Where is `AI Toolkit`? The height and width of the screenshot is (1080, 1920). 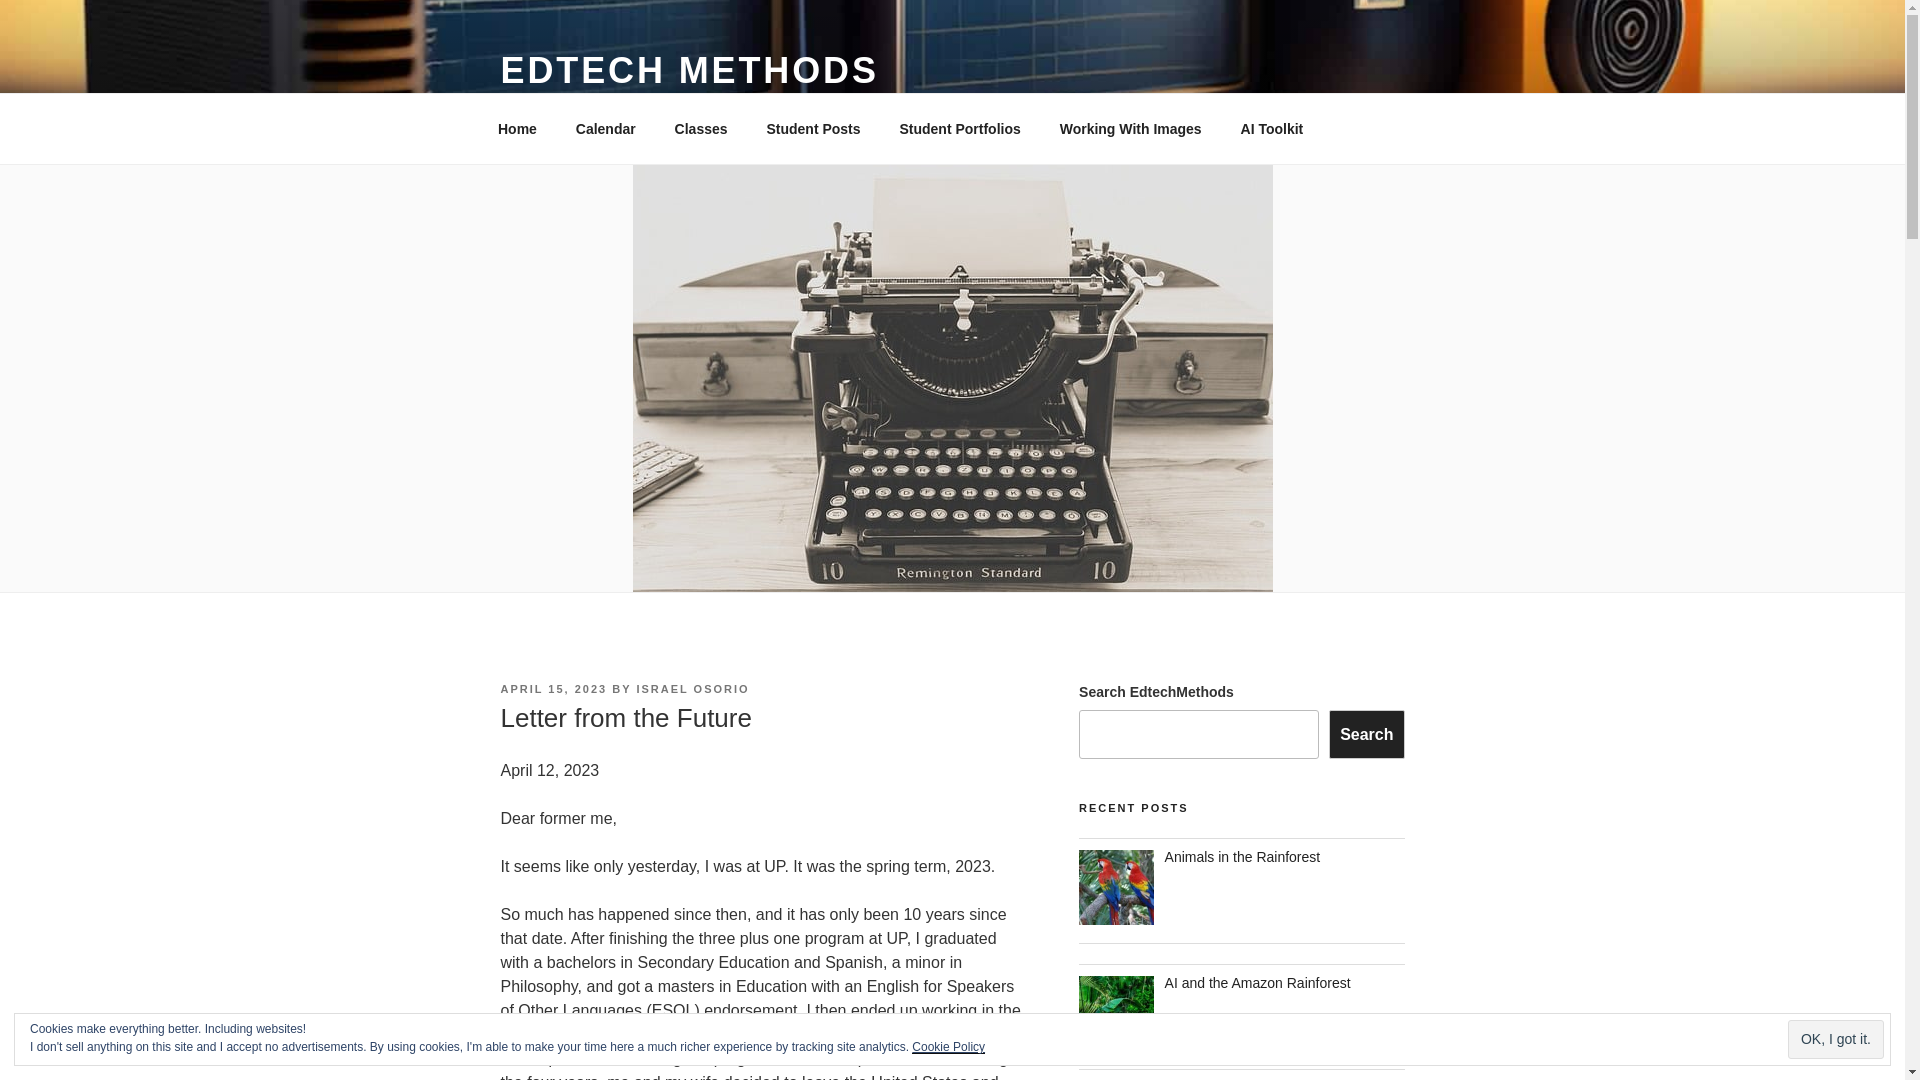
AI Toolkit is located at coordinates (1272, 128).